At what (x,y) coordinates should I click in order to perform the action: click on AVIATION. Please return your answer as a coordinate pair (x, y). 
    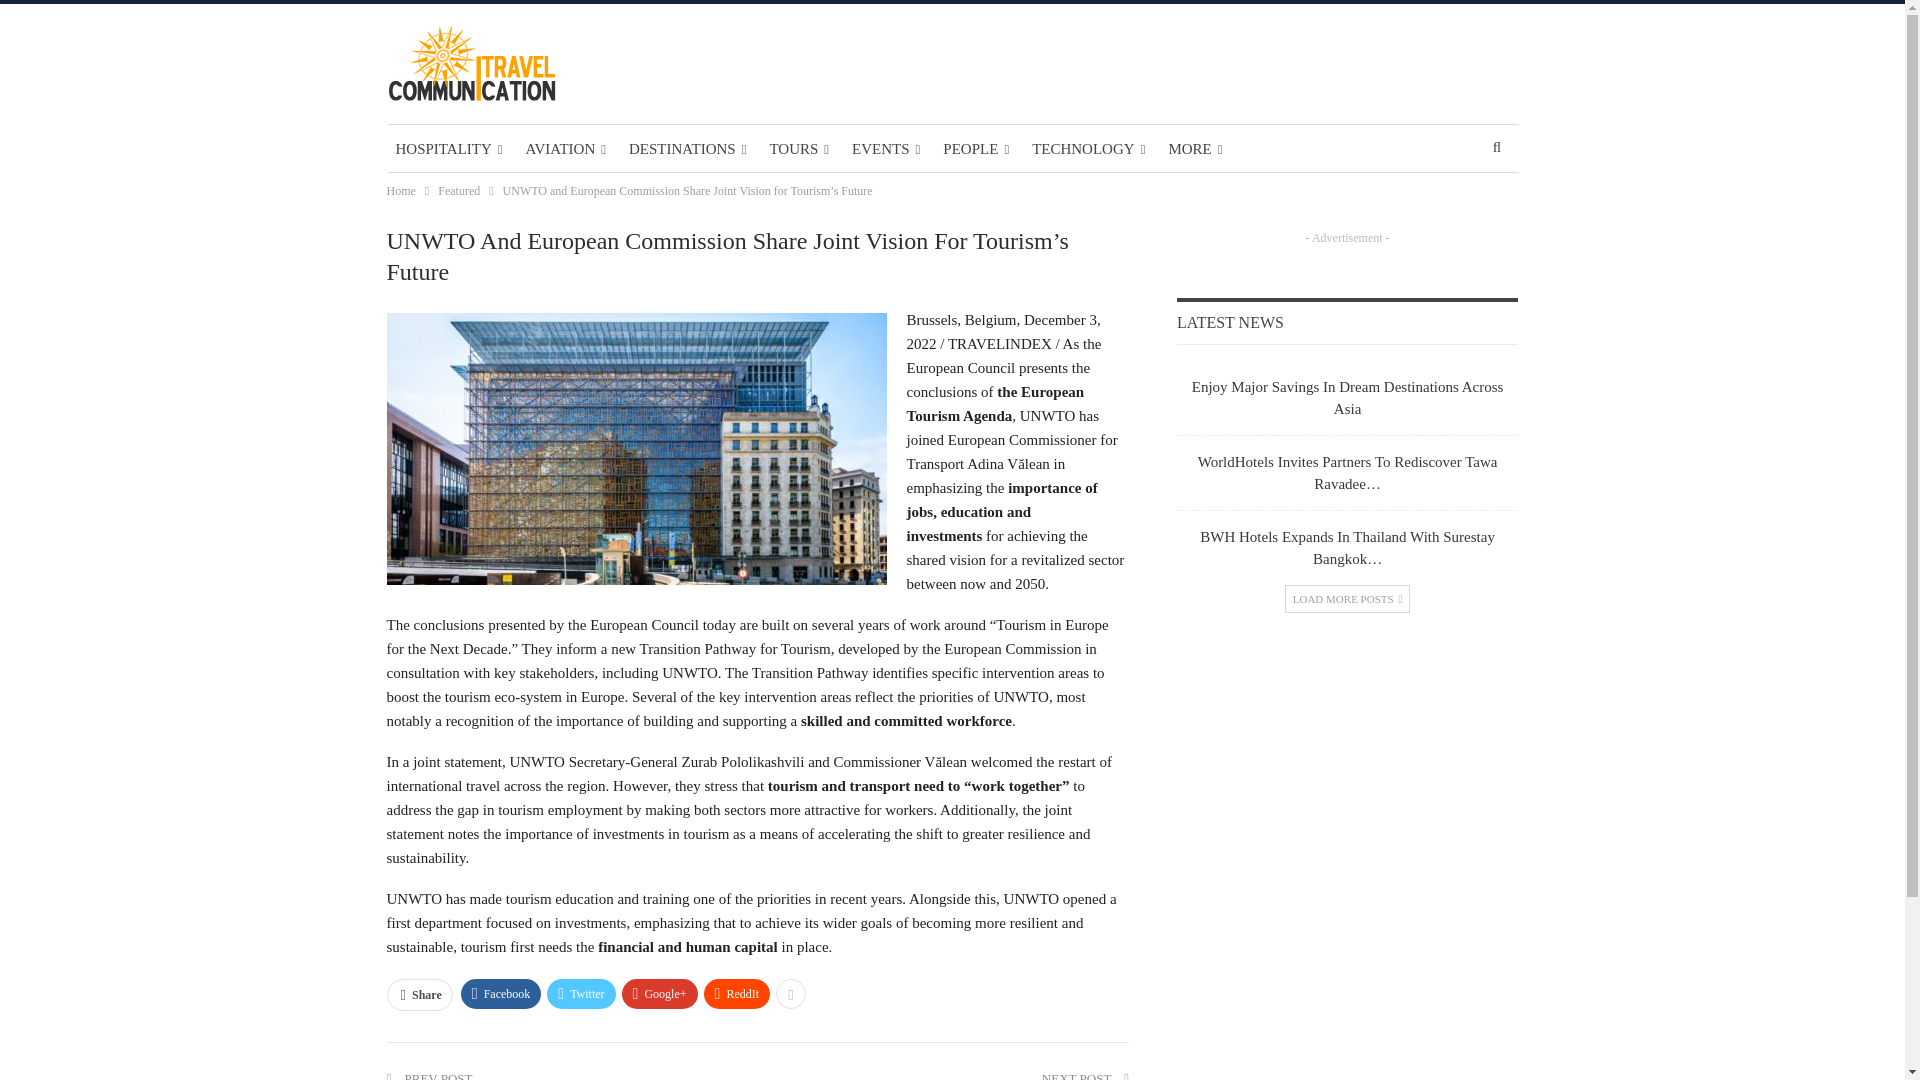
    Looking at the image, I should click on (565, 148).